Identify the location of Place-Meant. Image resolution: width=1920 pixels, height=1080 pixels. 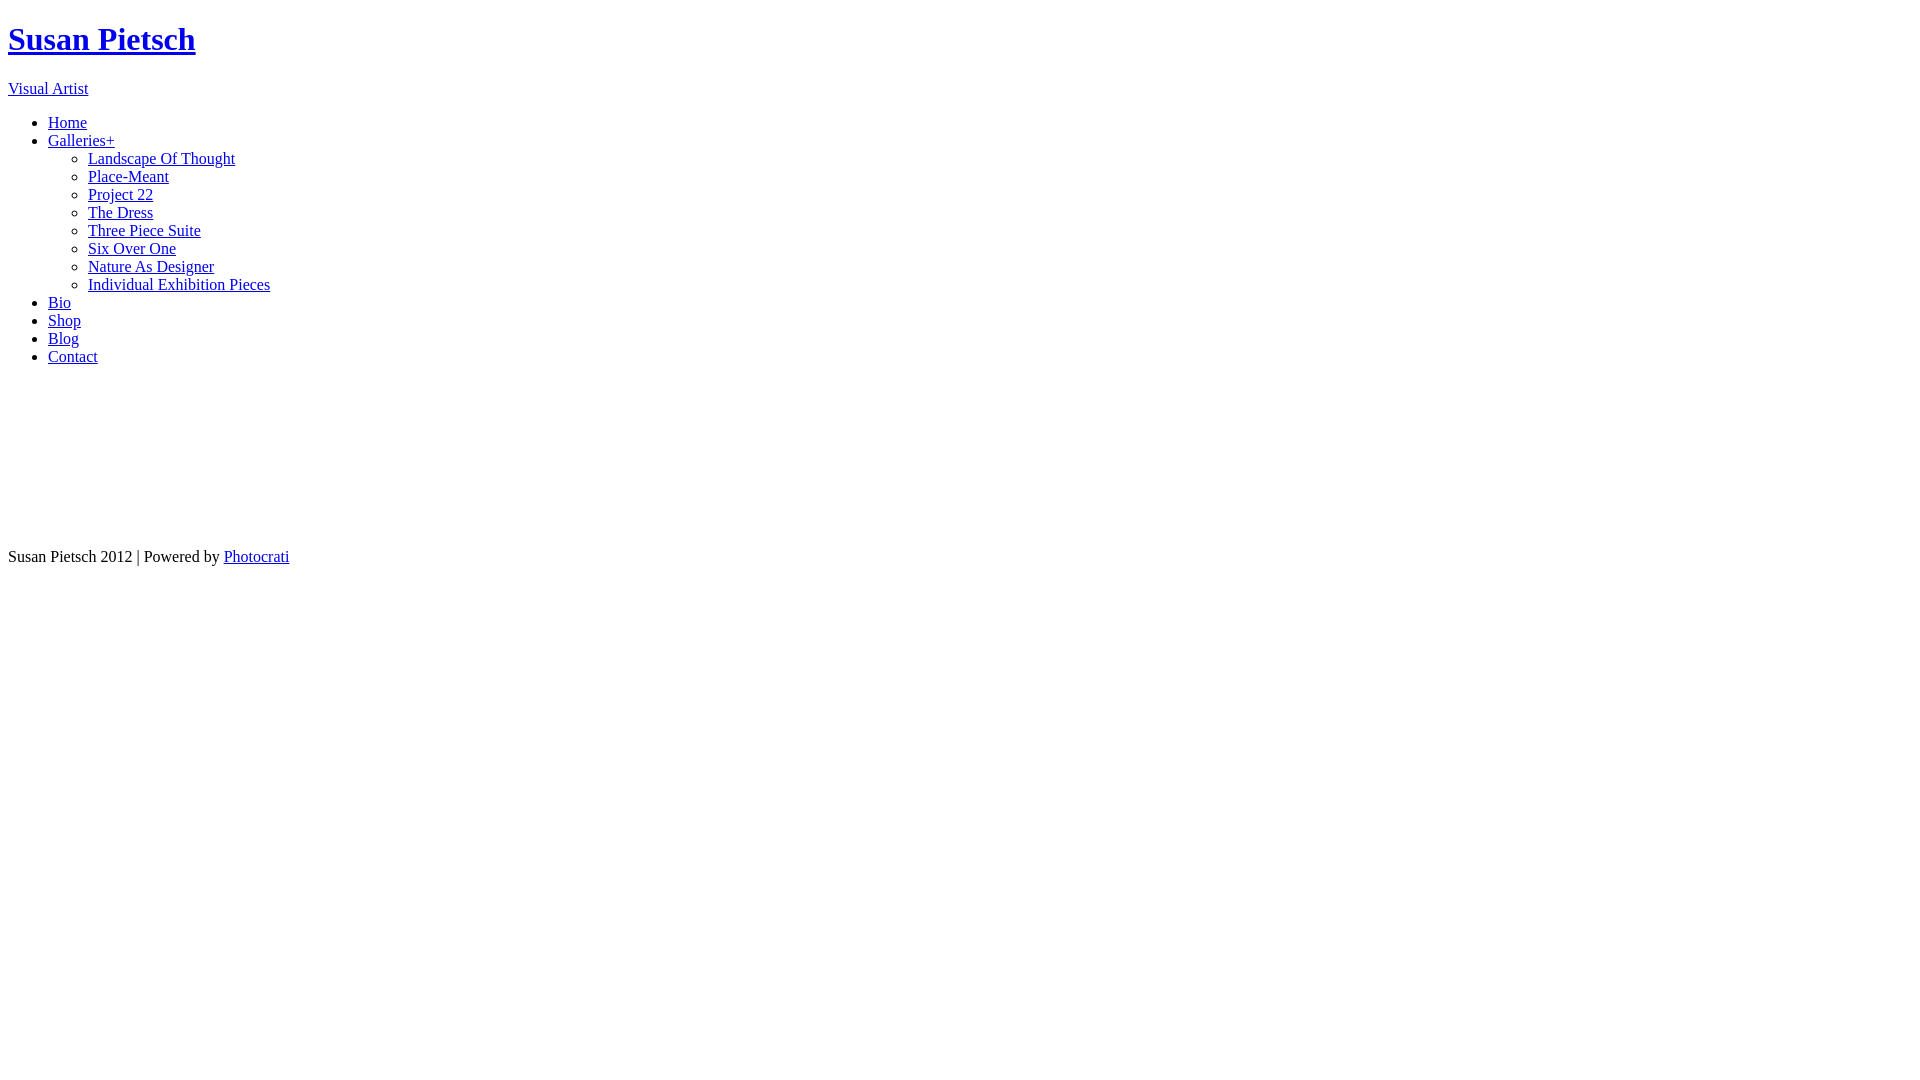
(128, 176).